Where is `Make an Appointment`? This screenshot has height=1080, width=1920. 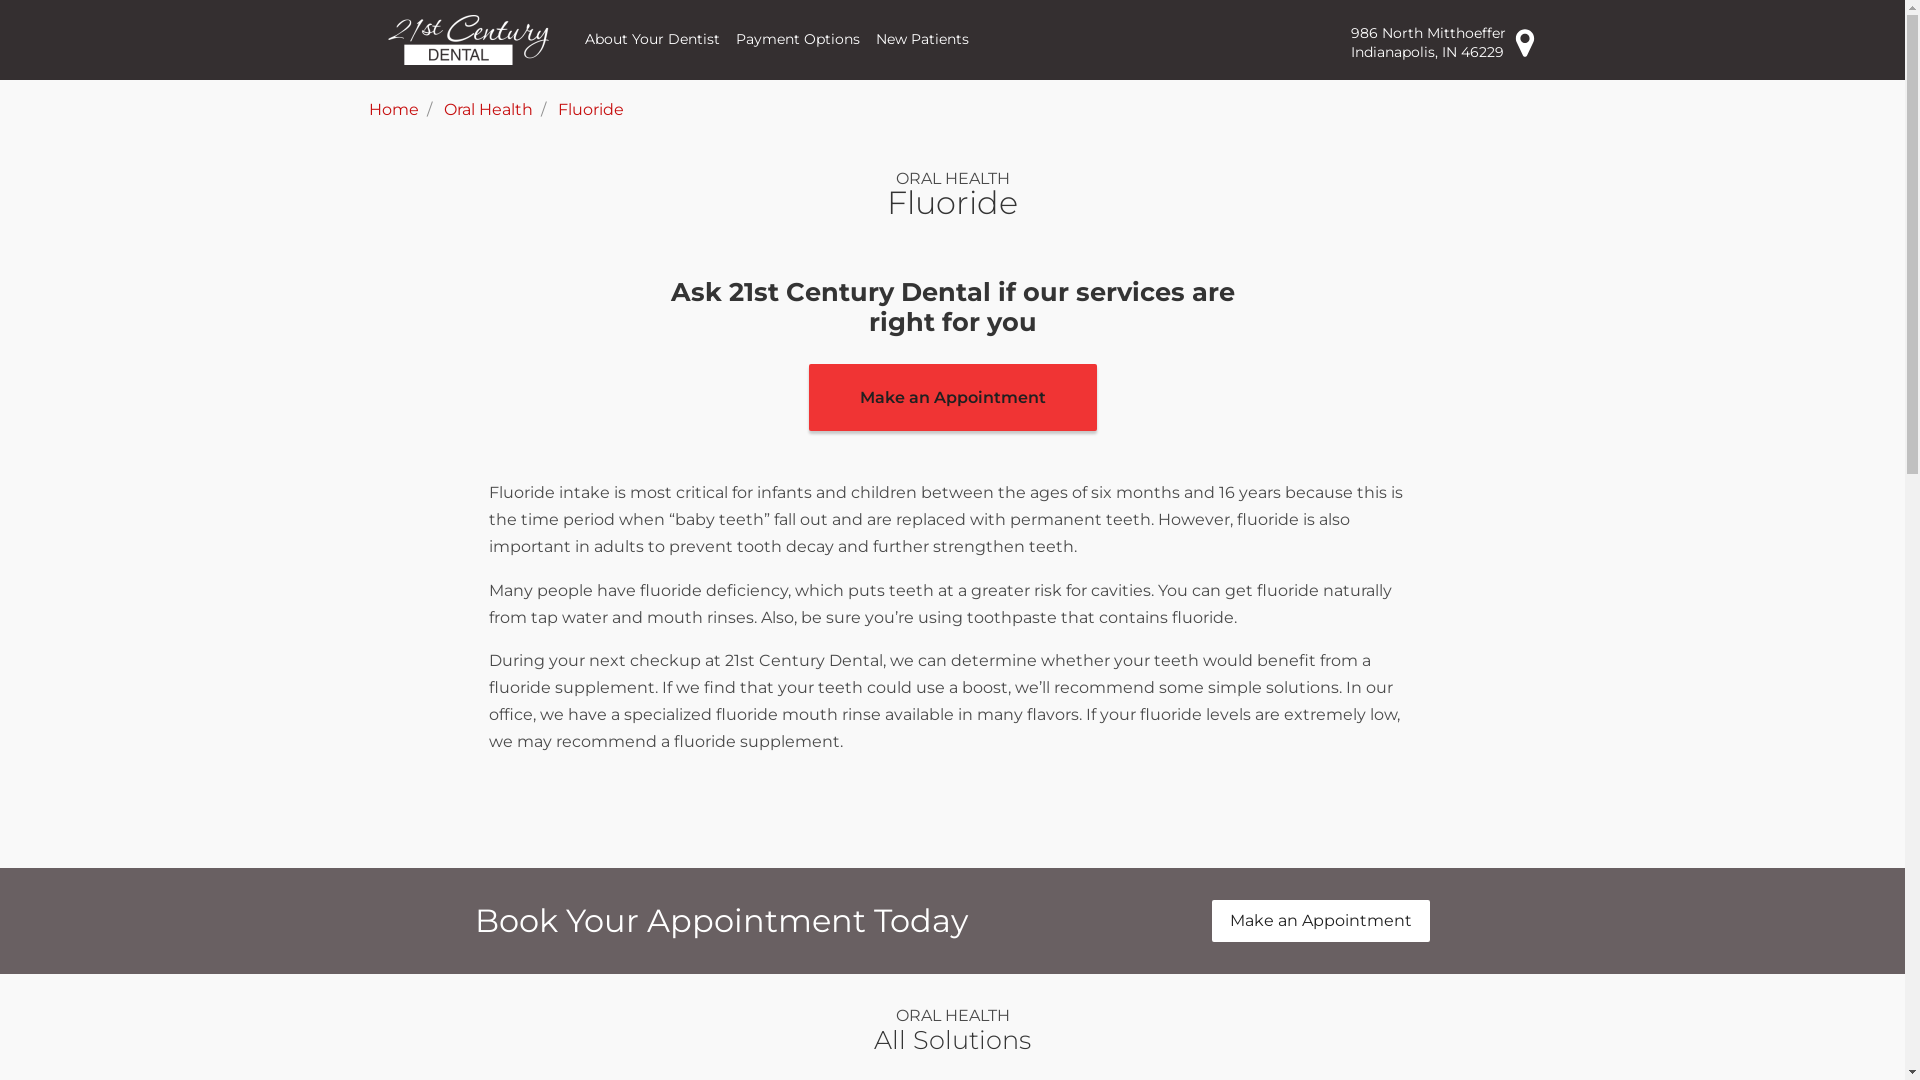 Make an Appointment is located at coordinates (952, 398).